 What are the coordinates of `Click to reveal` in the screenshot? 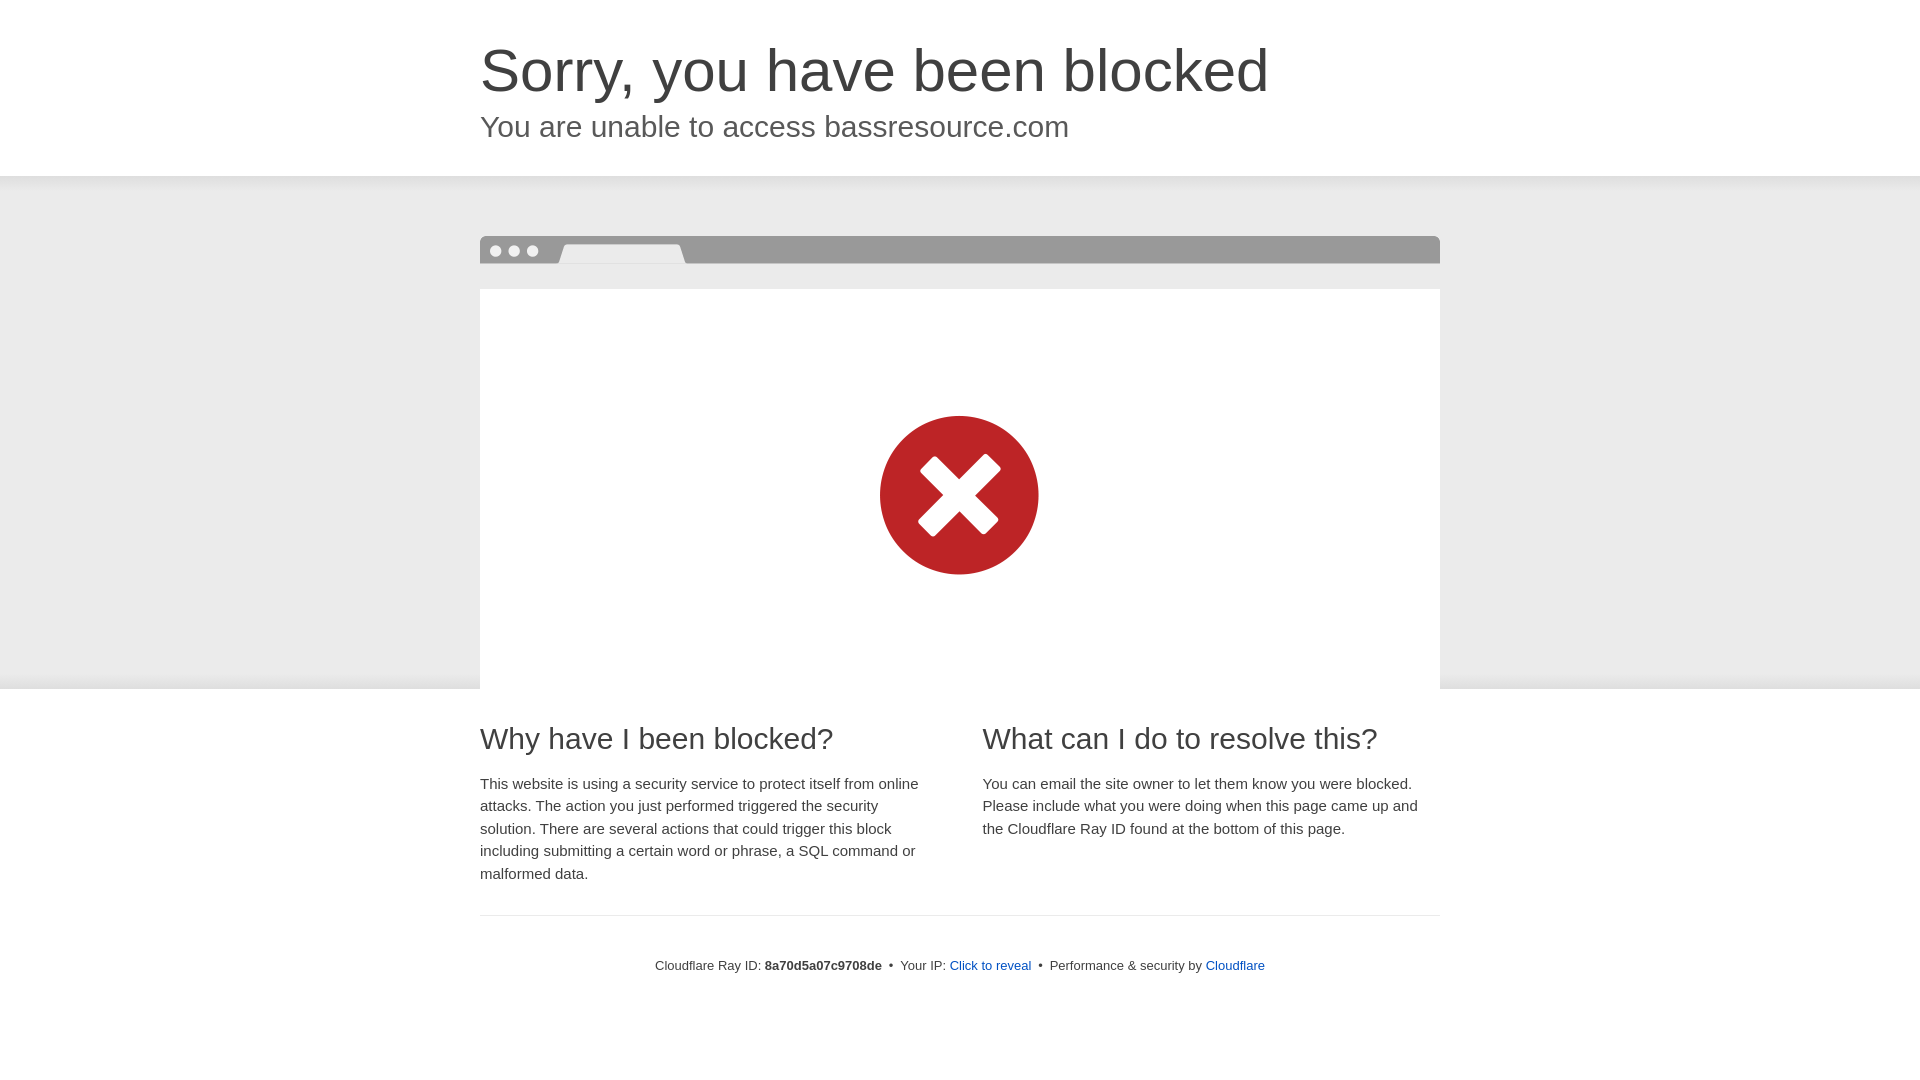 It's located at (991, 966).